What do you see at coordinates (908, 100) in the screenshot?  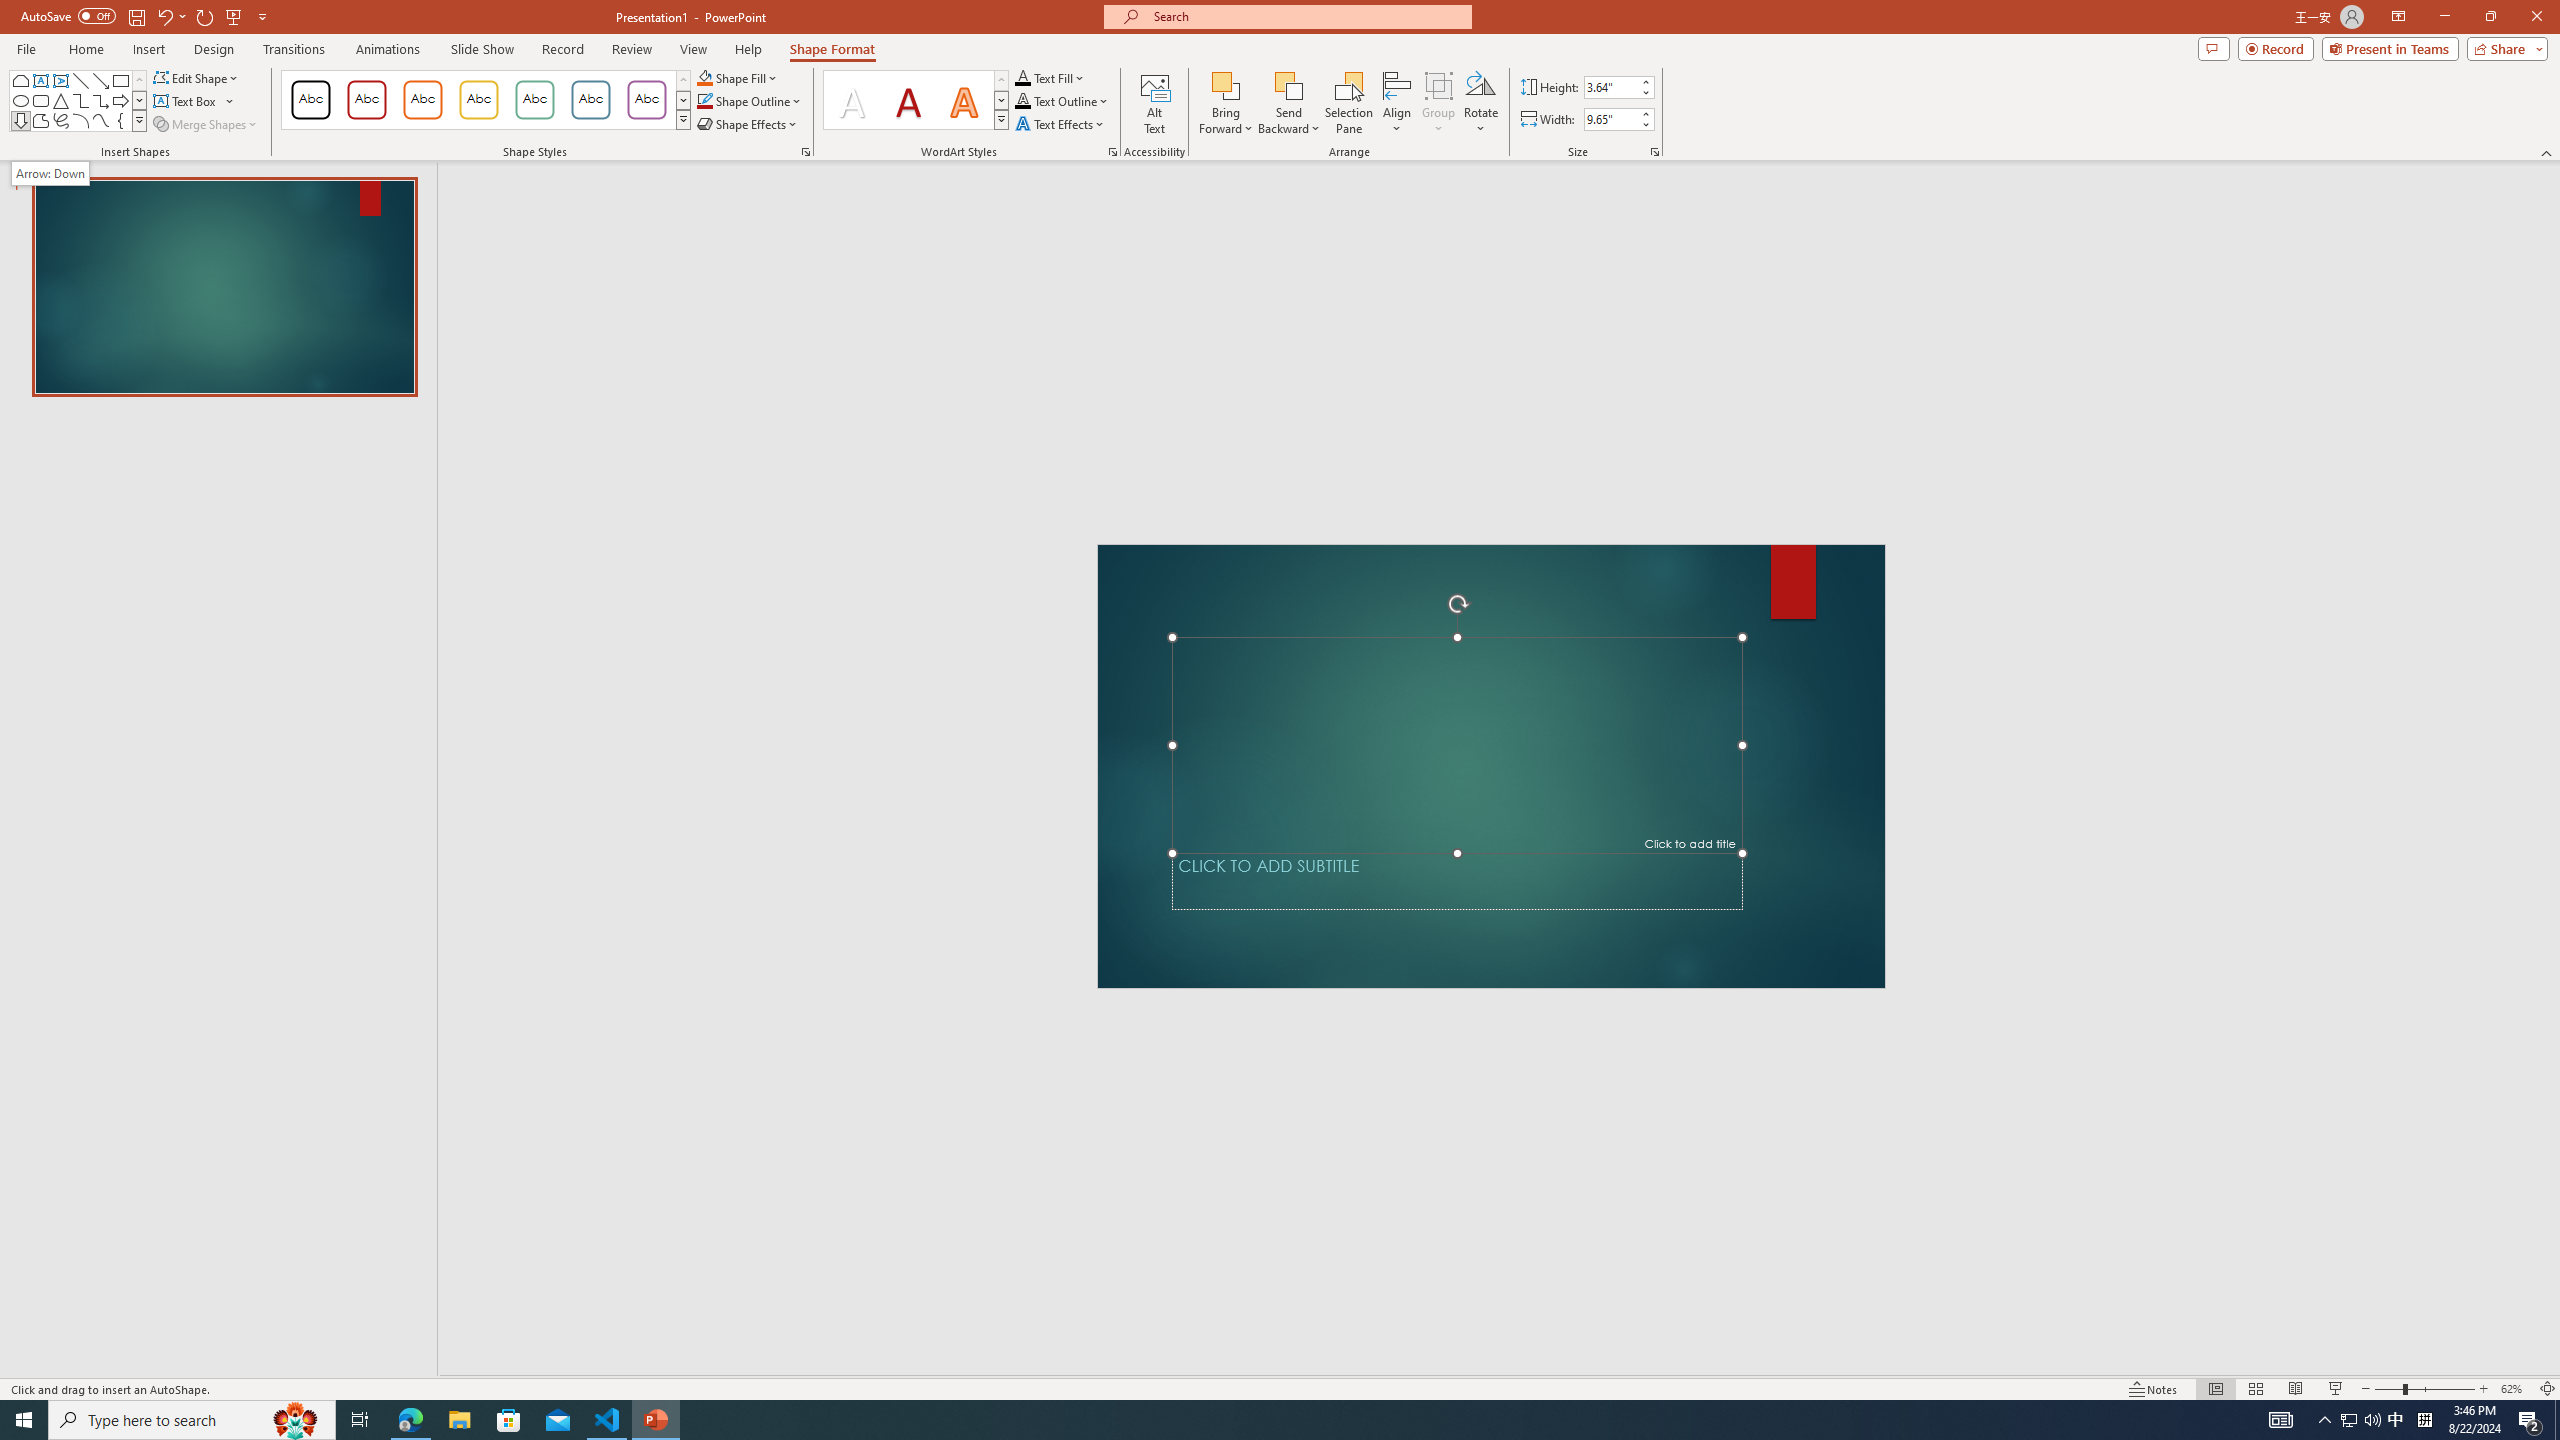 I see `Fill: Dark Red, Accent color 1; Shadow` at bounding box center [908, 100].